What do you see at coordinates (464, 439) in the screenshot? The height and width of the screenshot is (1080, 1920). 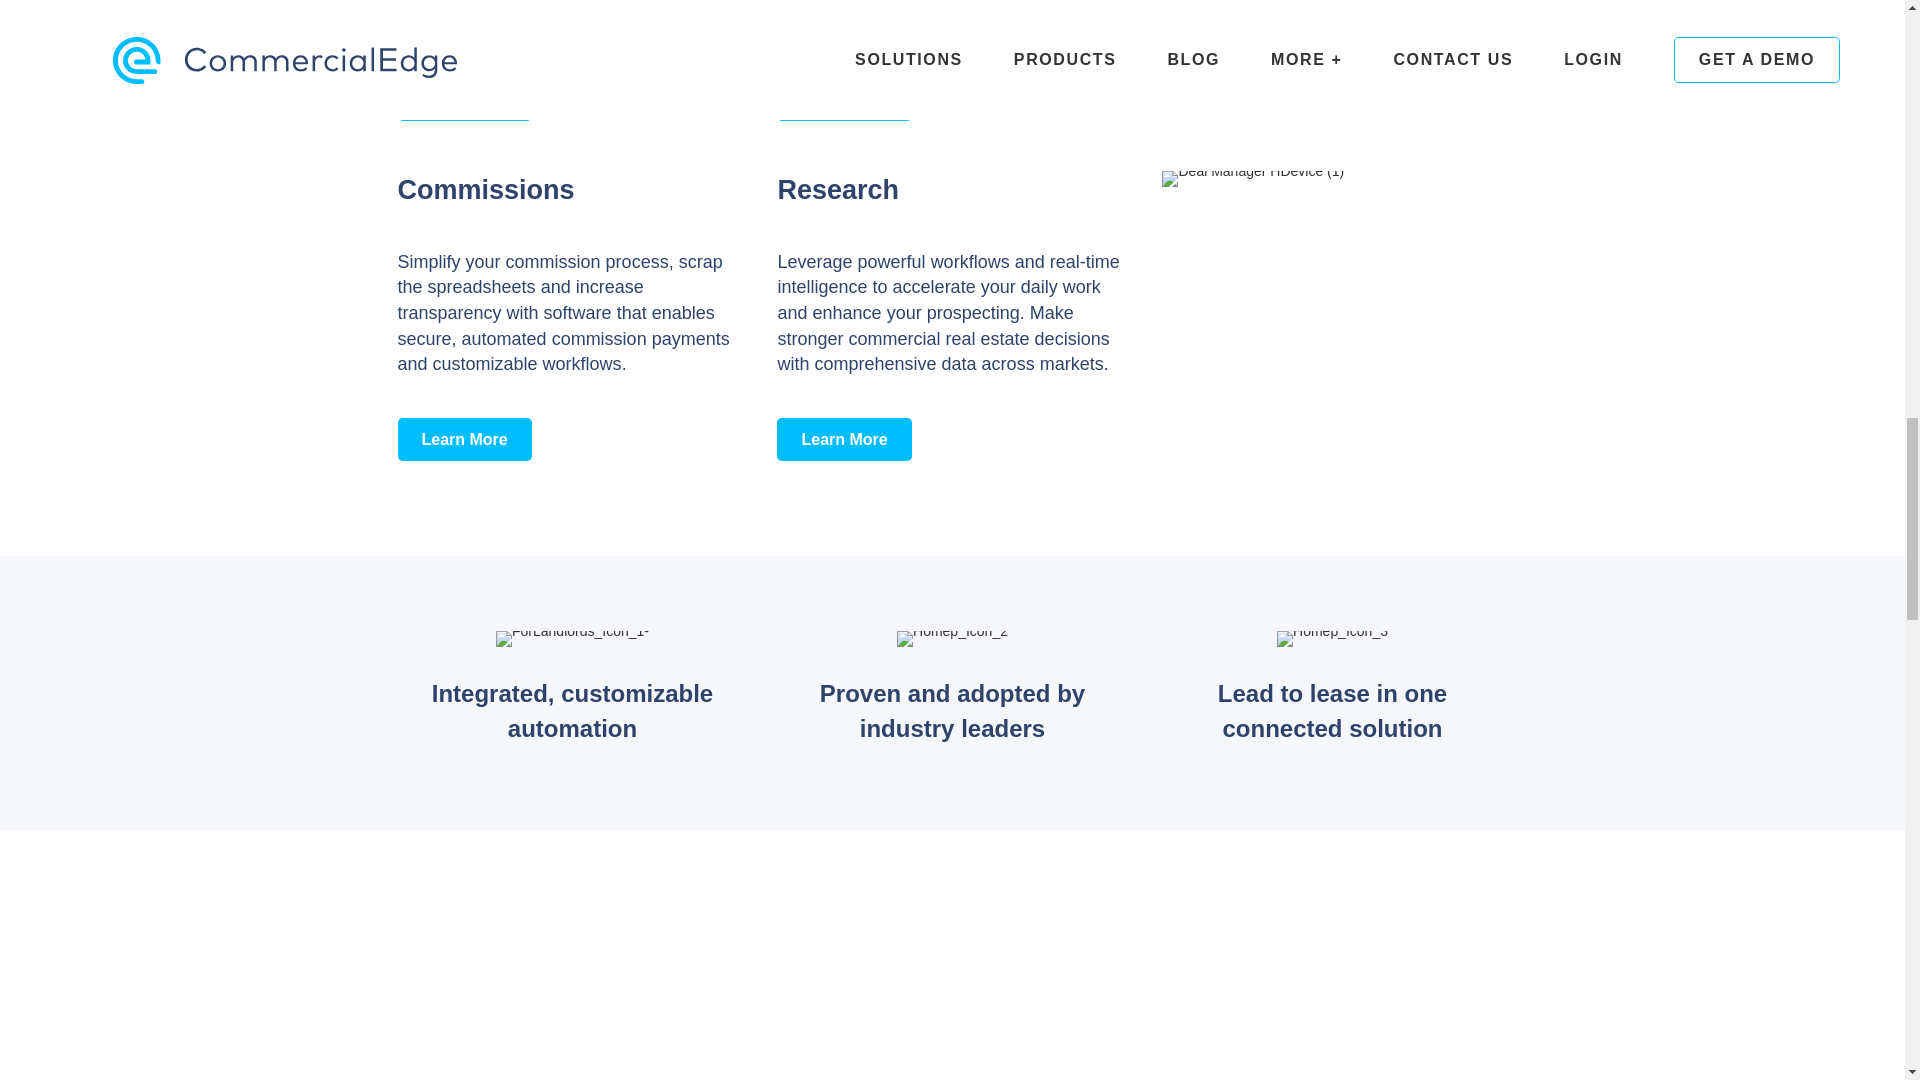 I see `Learn More` at bounding box center [464, 439].